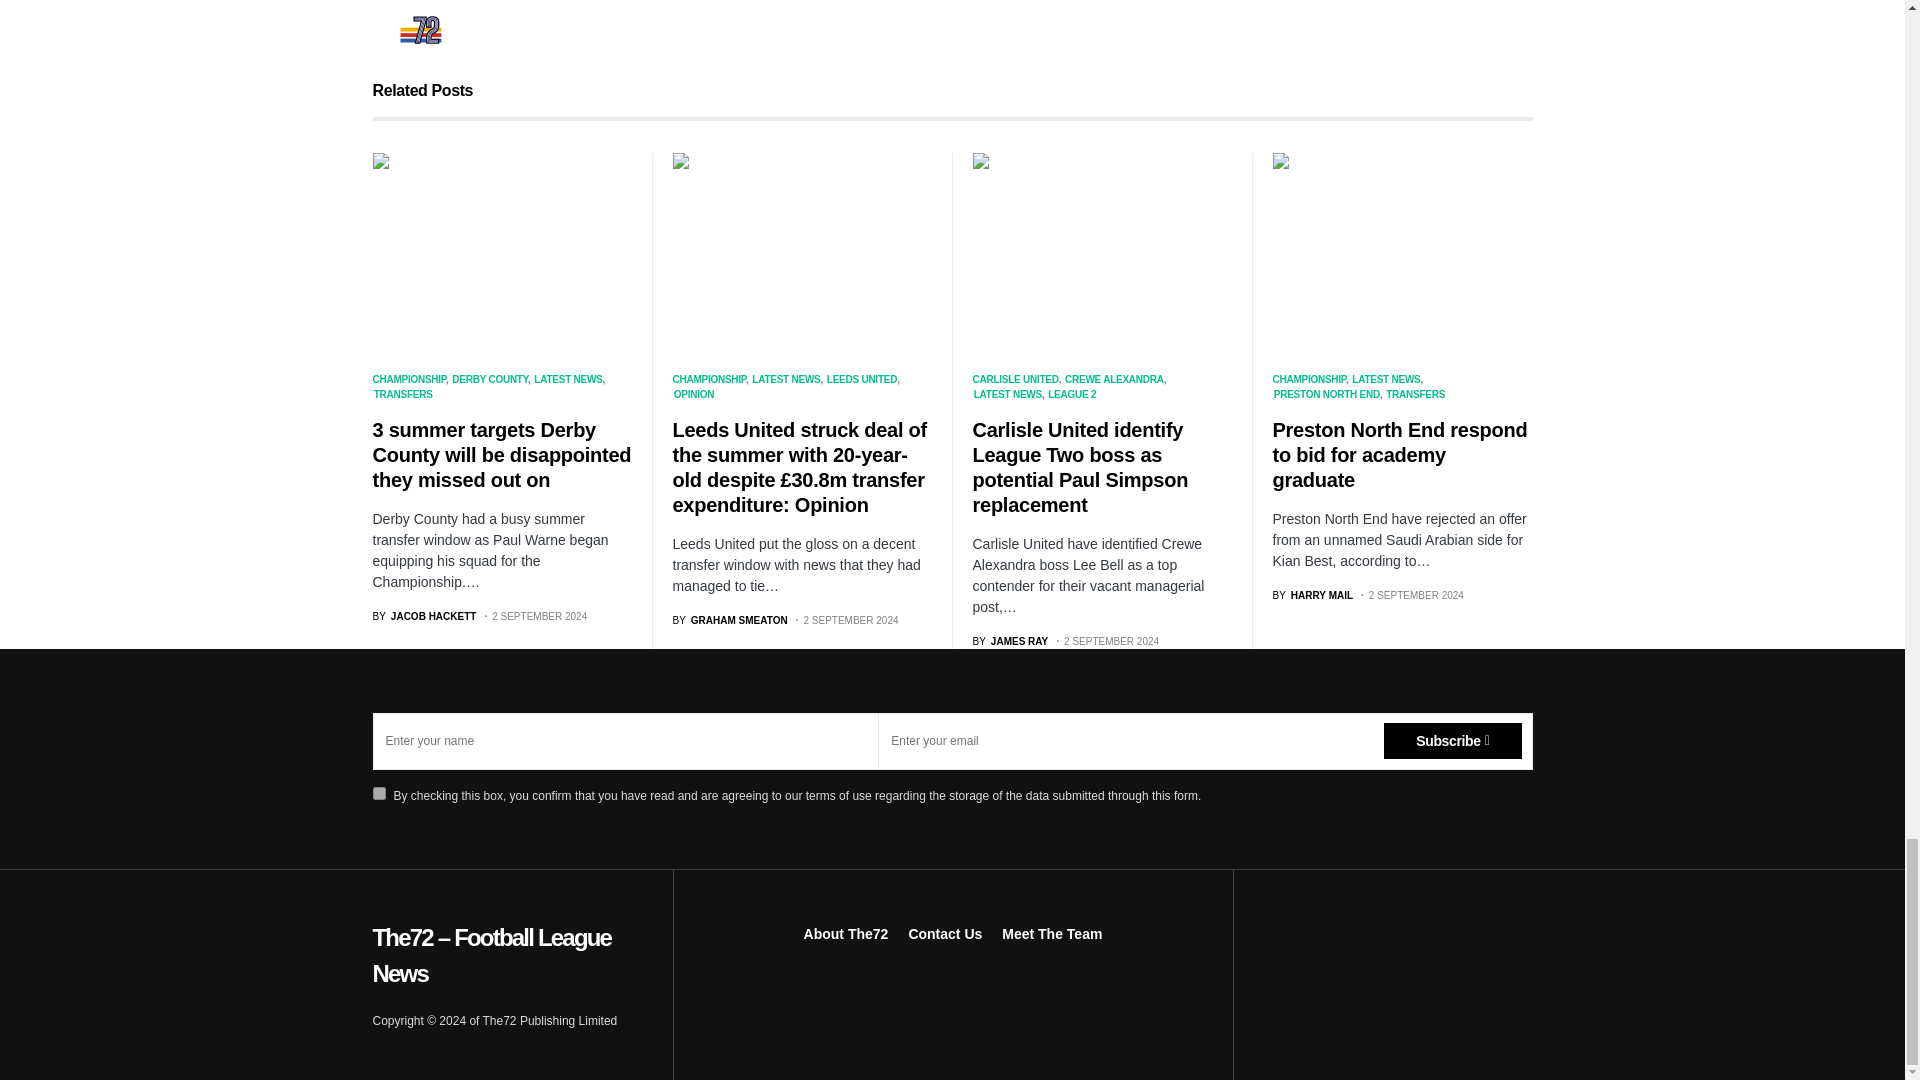 The width and height of the screenshot is (1920, 1080). Describe the element at coordinates (378, 794) in the screenshot. I see `on` at that location.